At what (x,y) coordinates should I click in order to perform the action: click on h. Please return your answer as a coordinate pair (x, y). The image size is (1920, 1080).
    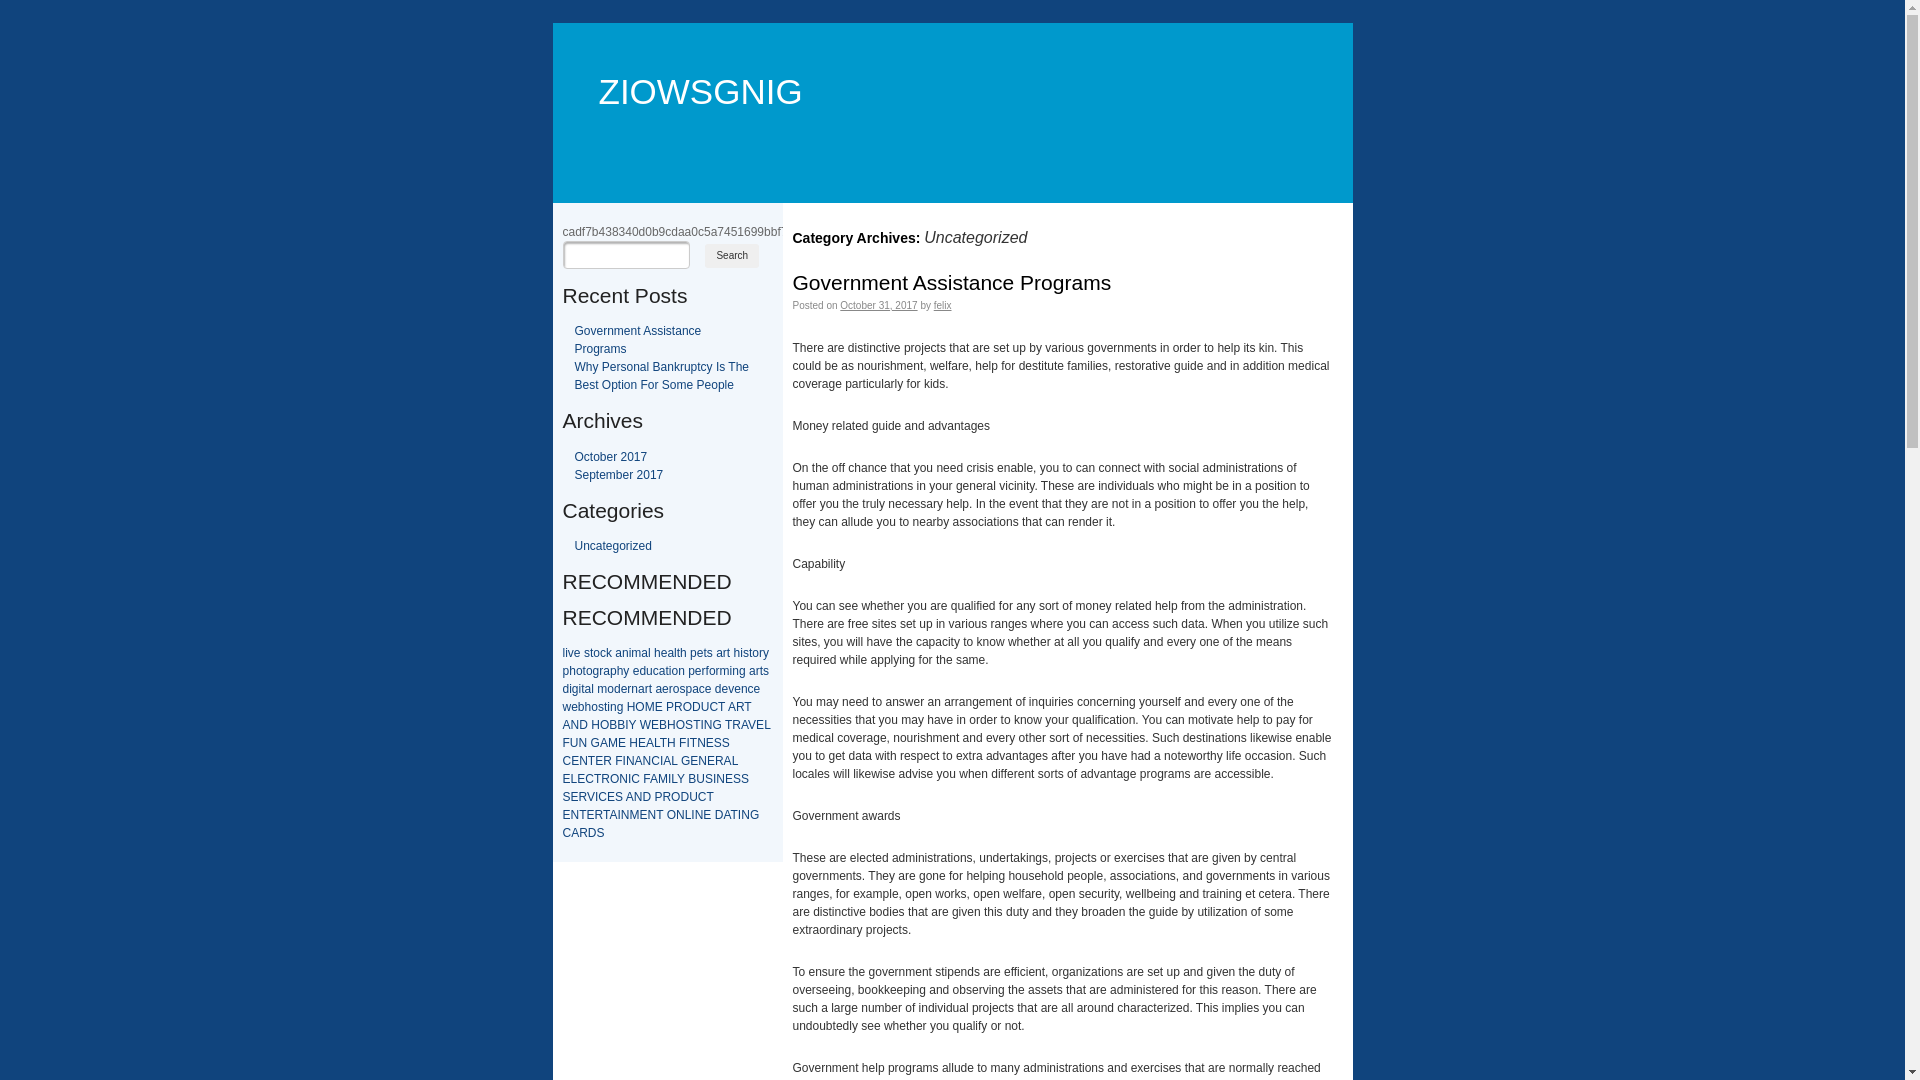
    Looking at the image, I should click on (588, 707).